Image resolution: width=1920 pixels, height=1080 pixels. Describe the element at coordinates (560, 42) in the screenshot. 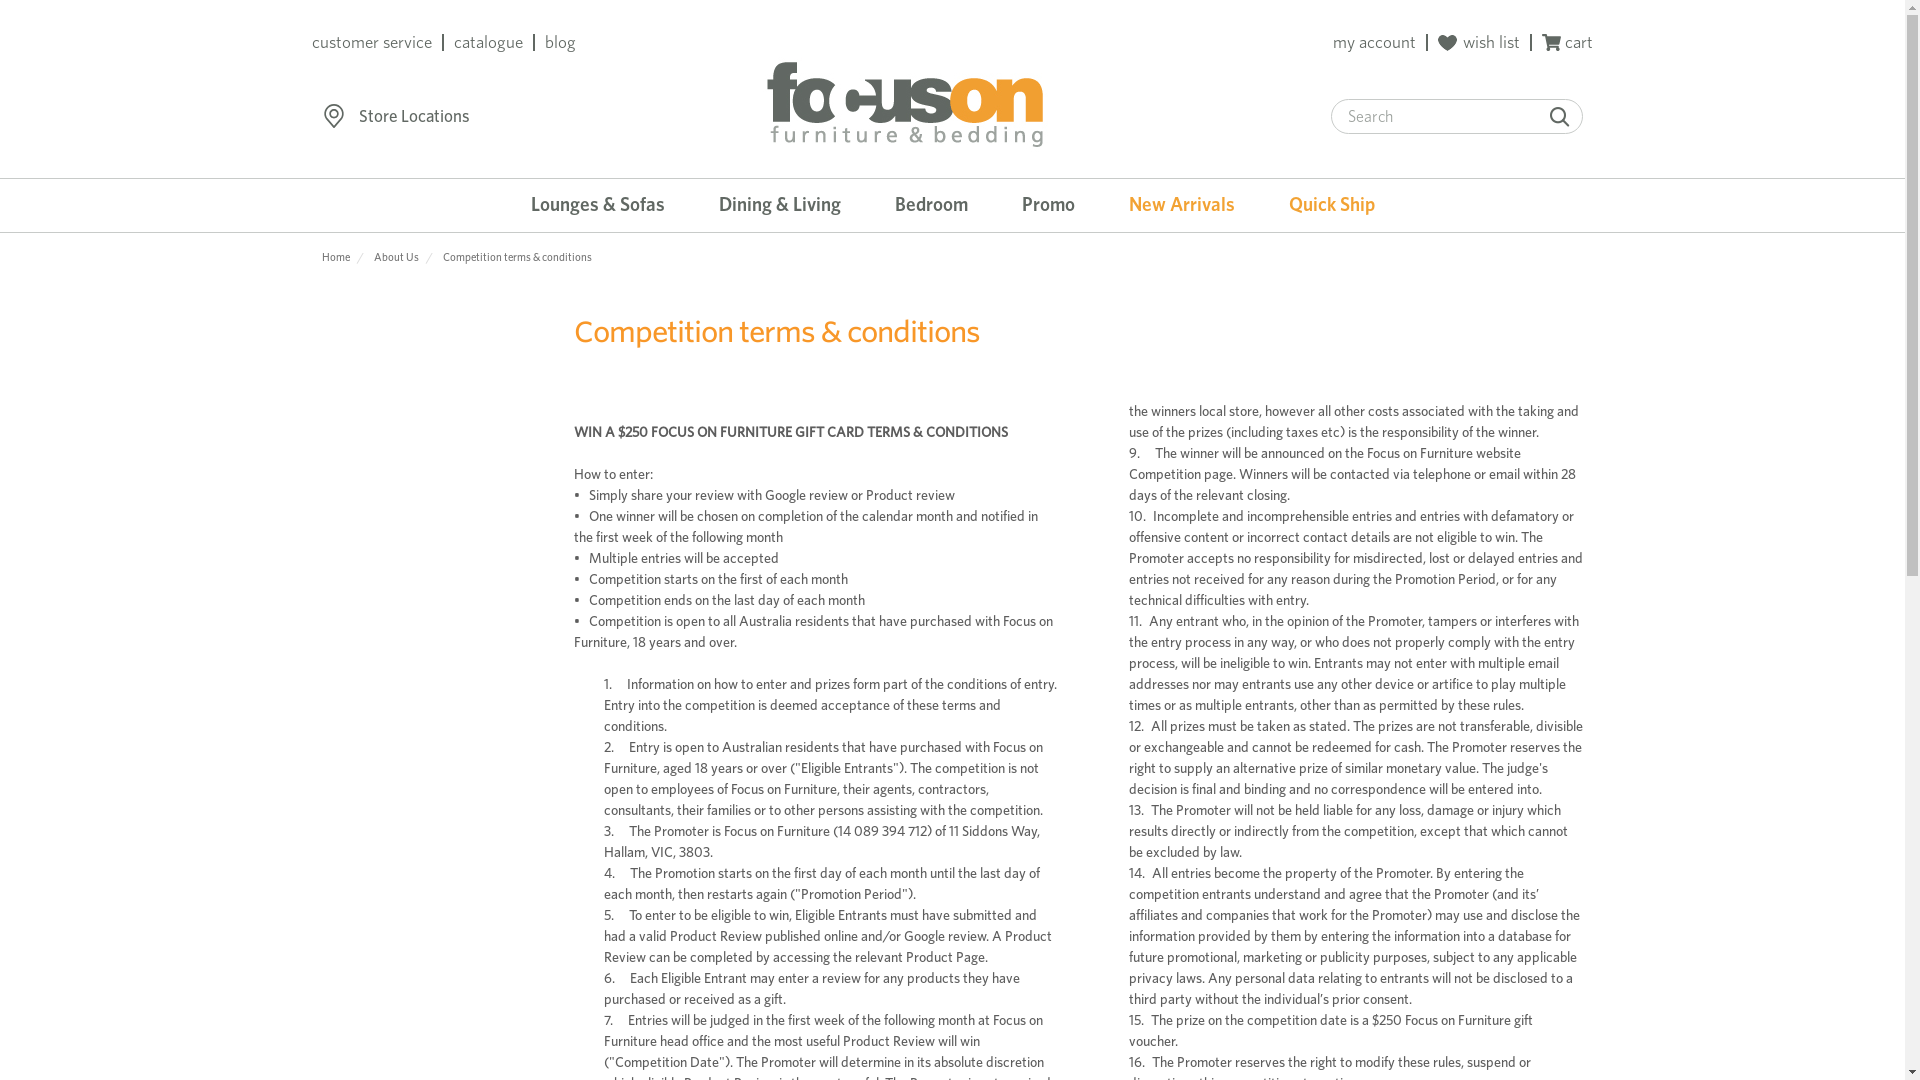

I see `blog` at that location.